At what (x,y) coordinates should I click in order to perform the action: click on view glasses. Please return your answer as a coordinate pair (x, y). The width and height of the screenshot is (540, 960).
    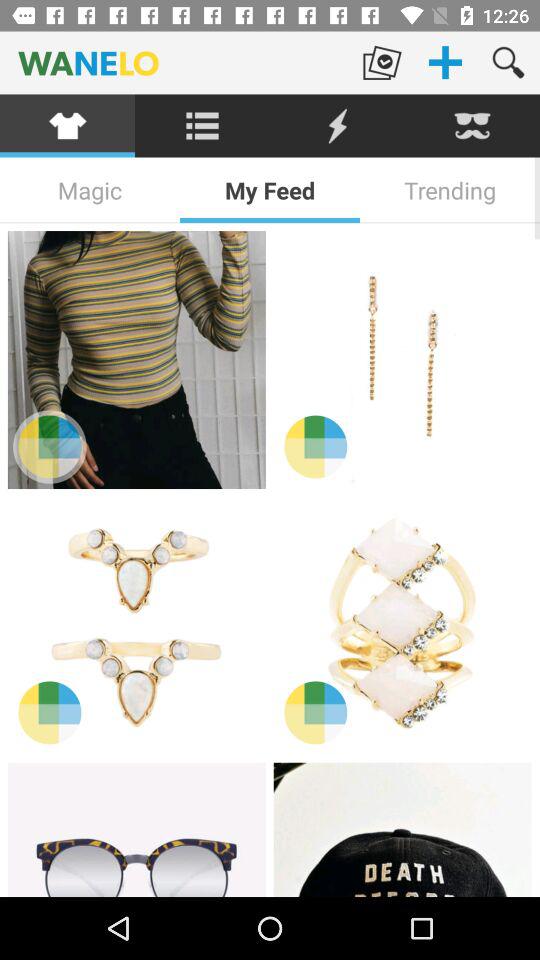
    Looking at the image, I should click on (136, 830).